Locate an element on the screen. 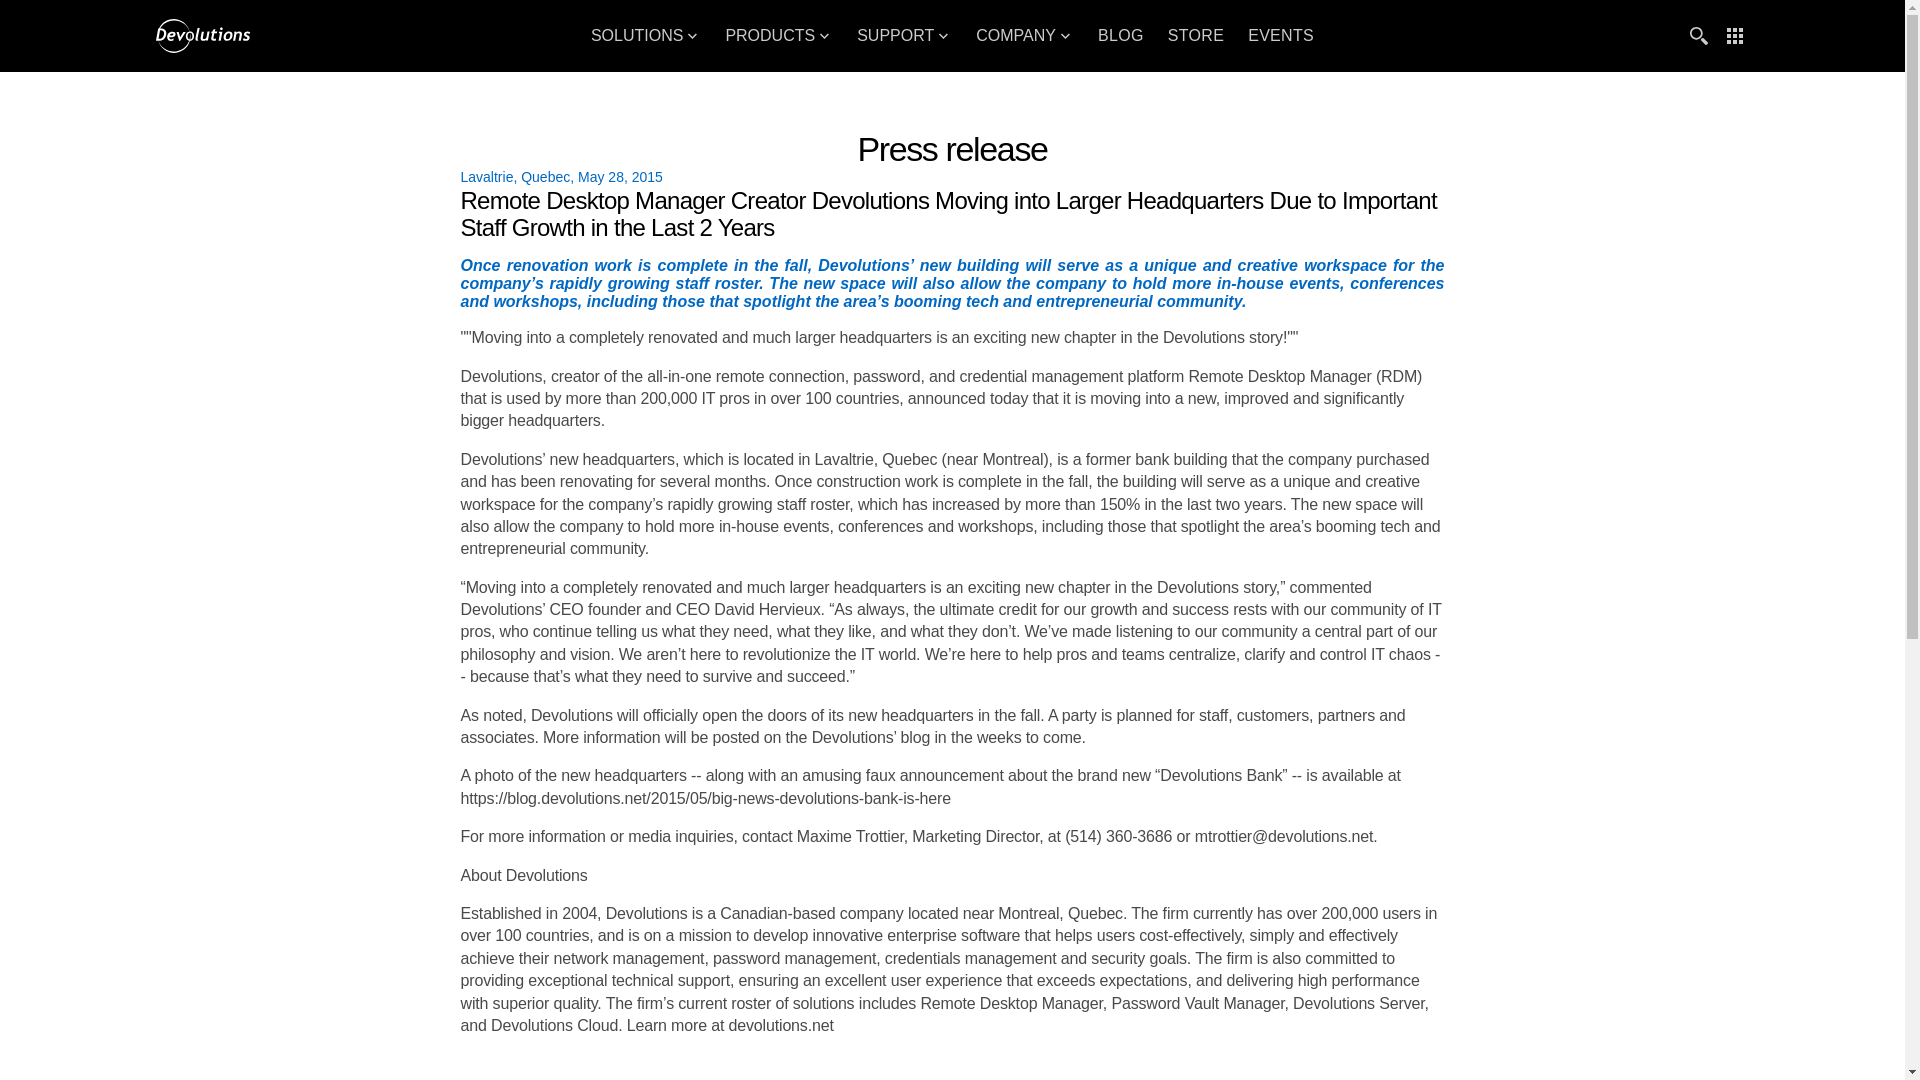  COMPANY is located at coordinates (1024, 36).